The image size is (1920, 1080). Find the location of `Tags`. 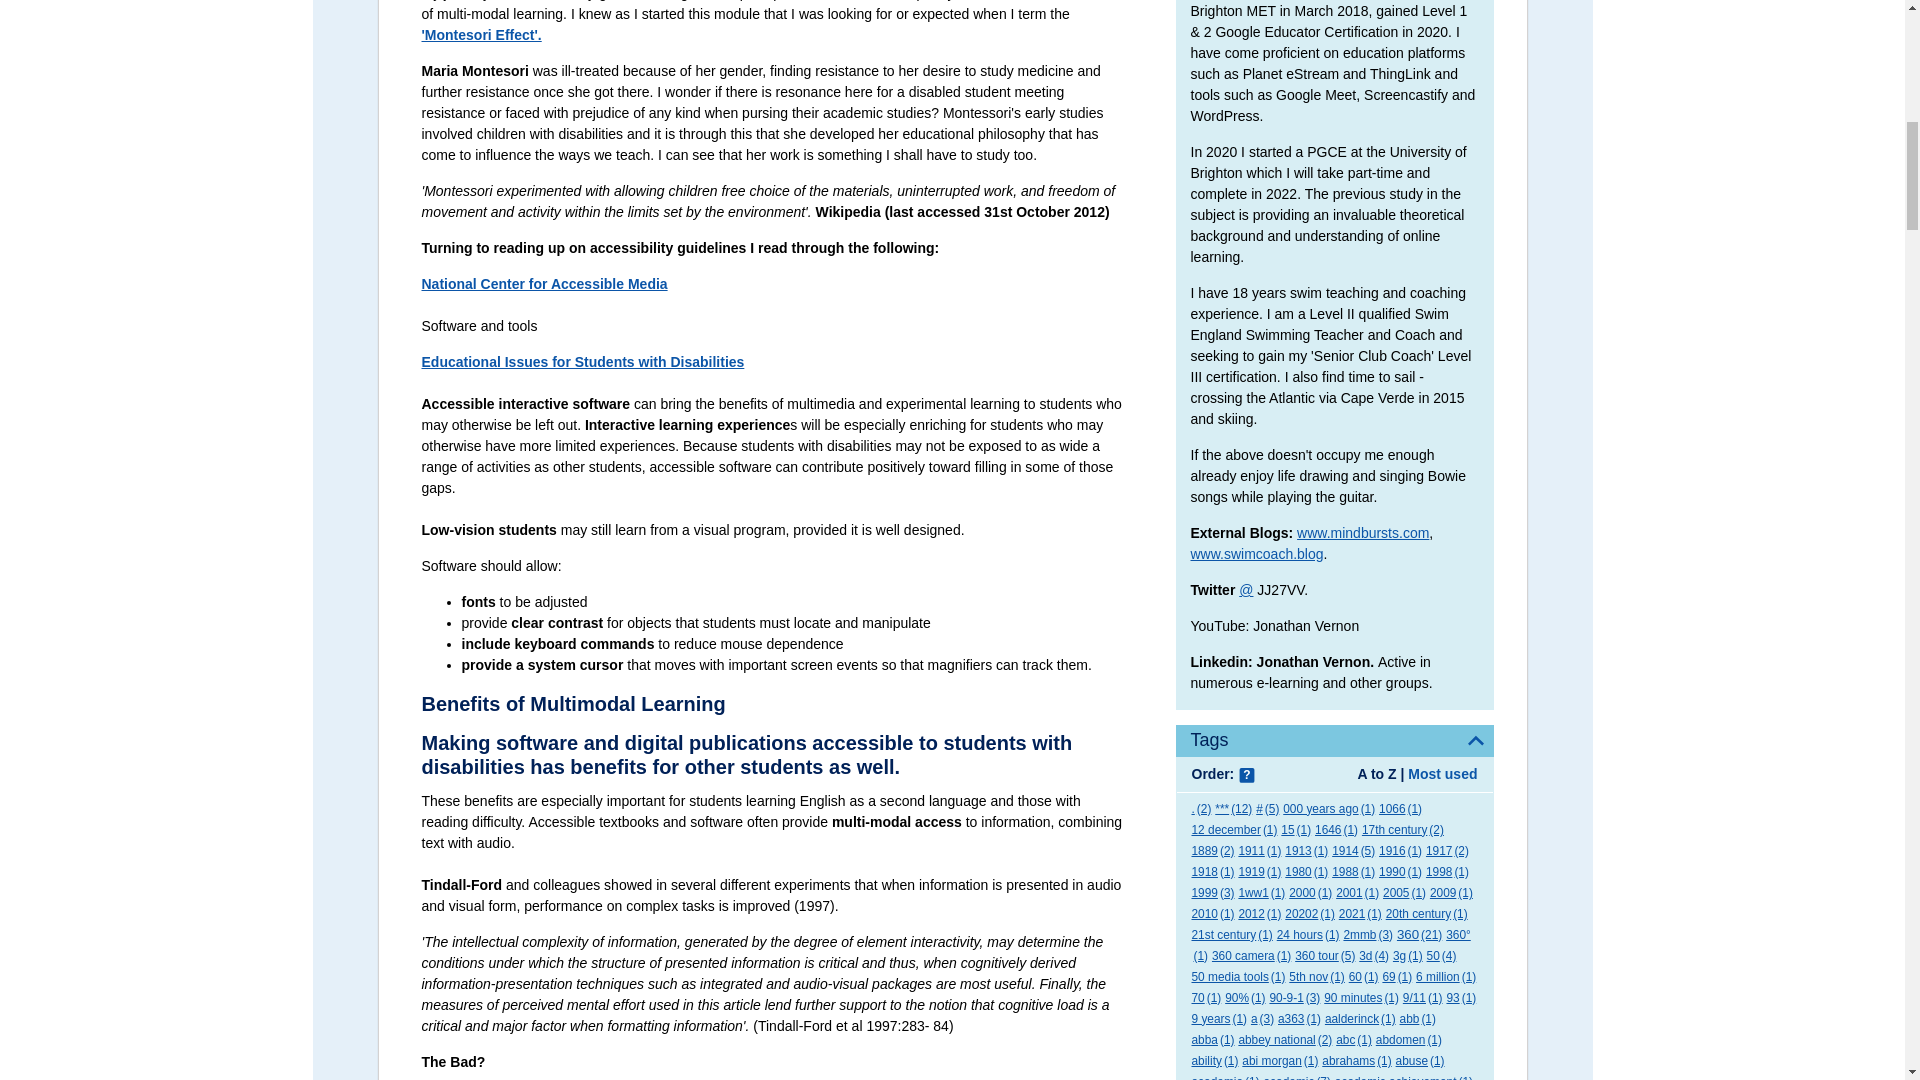

Tags is located at coordinates (1334, 740).